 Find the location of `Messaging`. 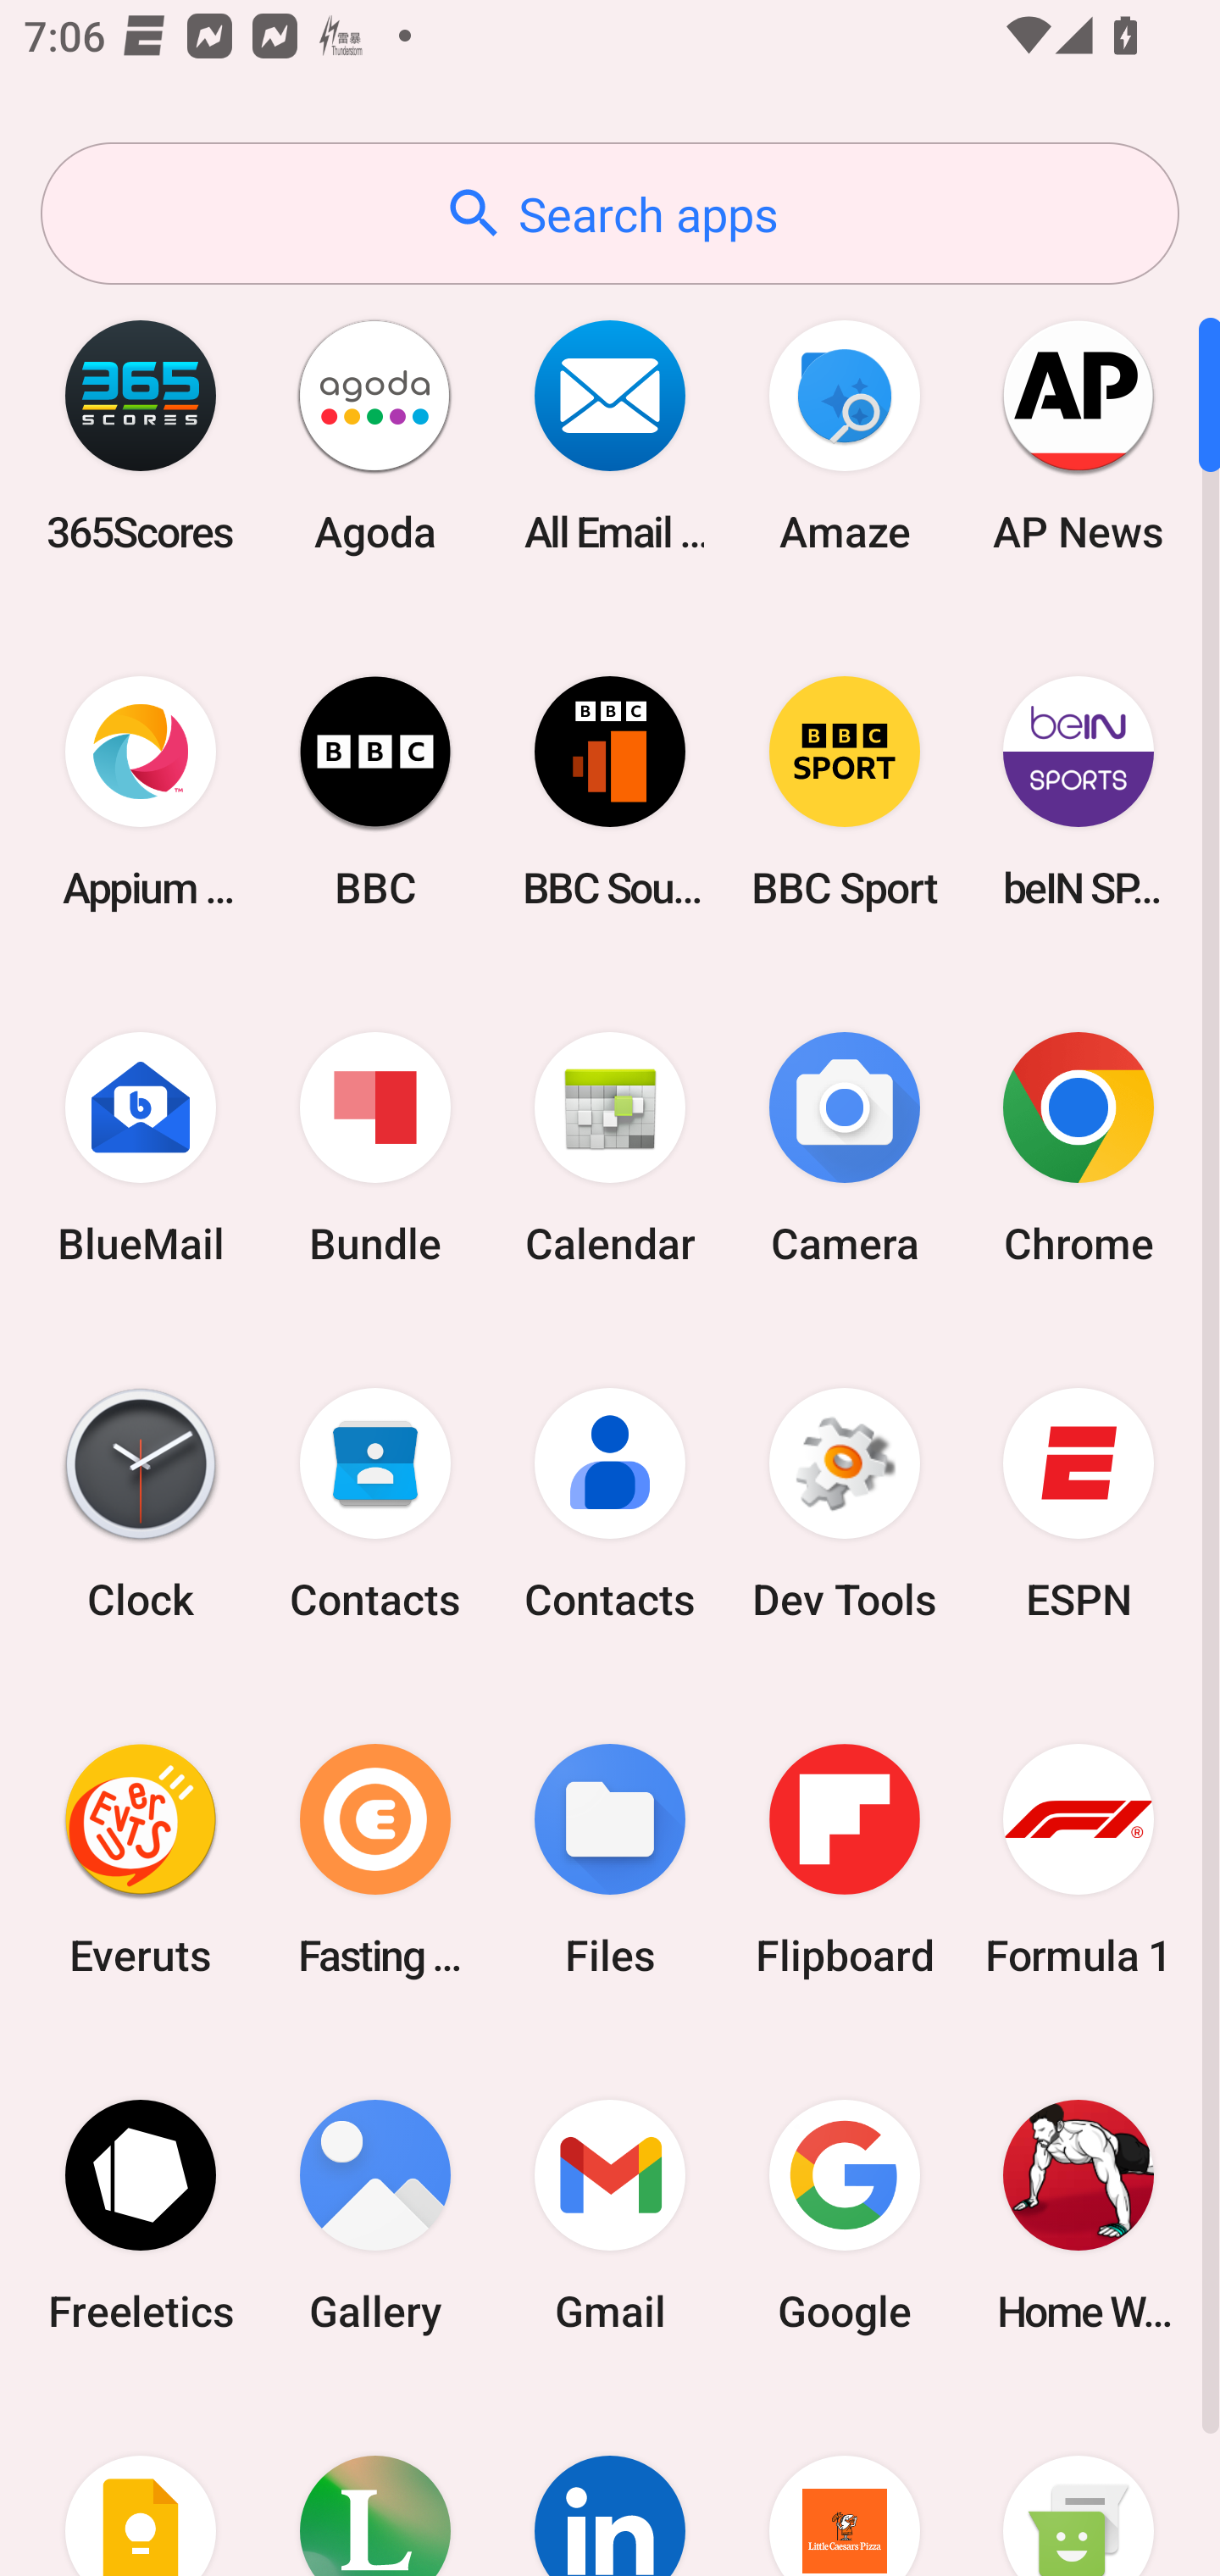

Messaging is located at coordinates (1079, 2484).